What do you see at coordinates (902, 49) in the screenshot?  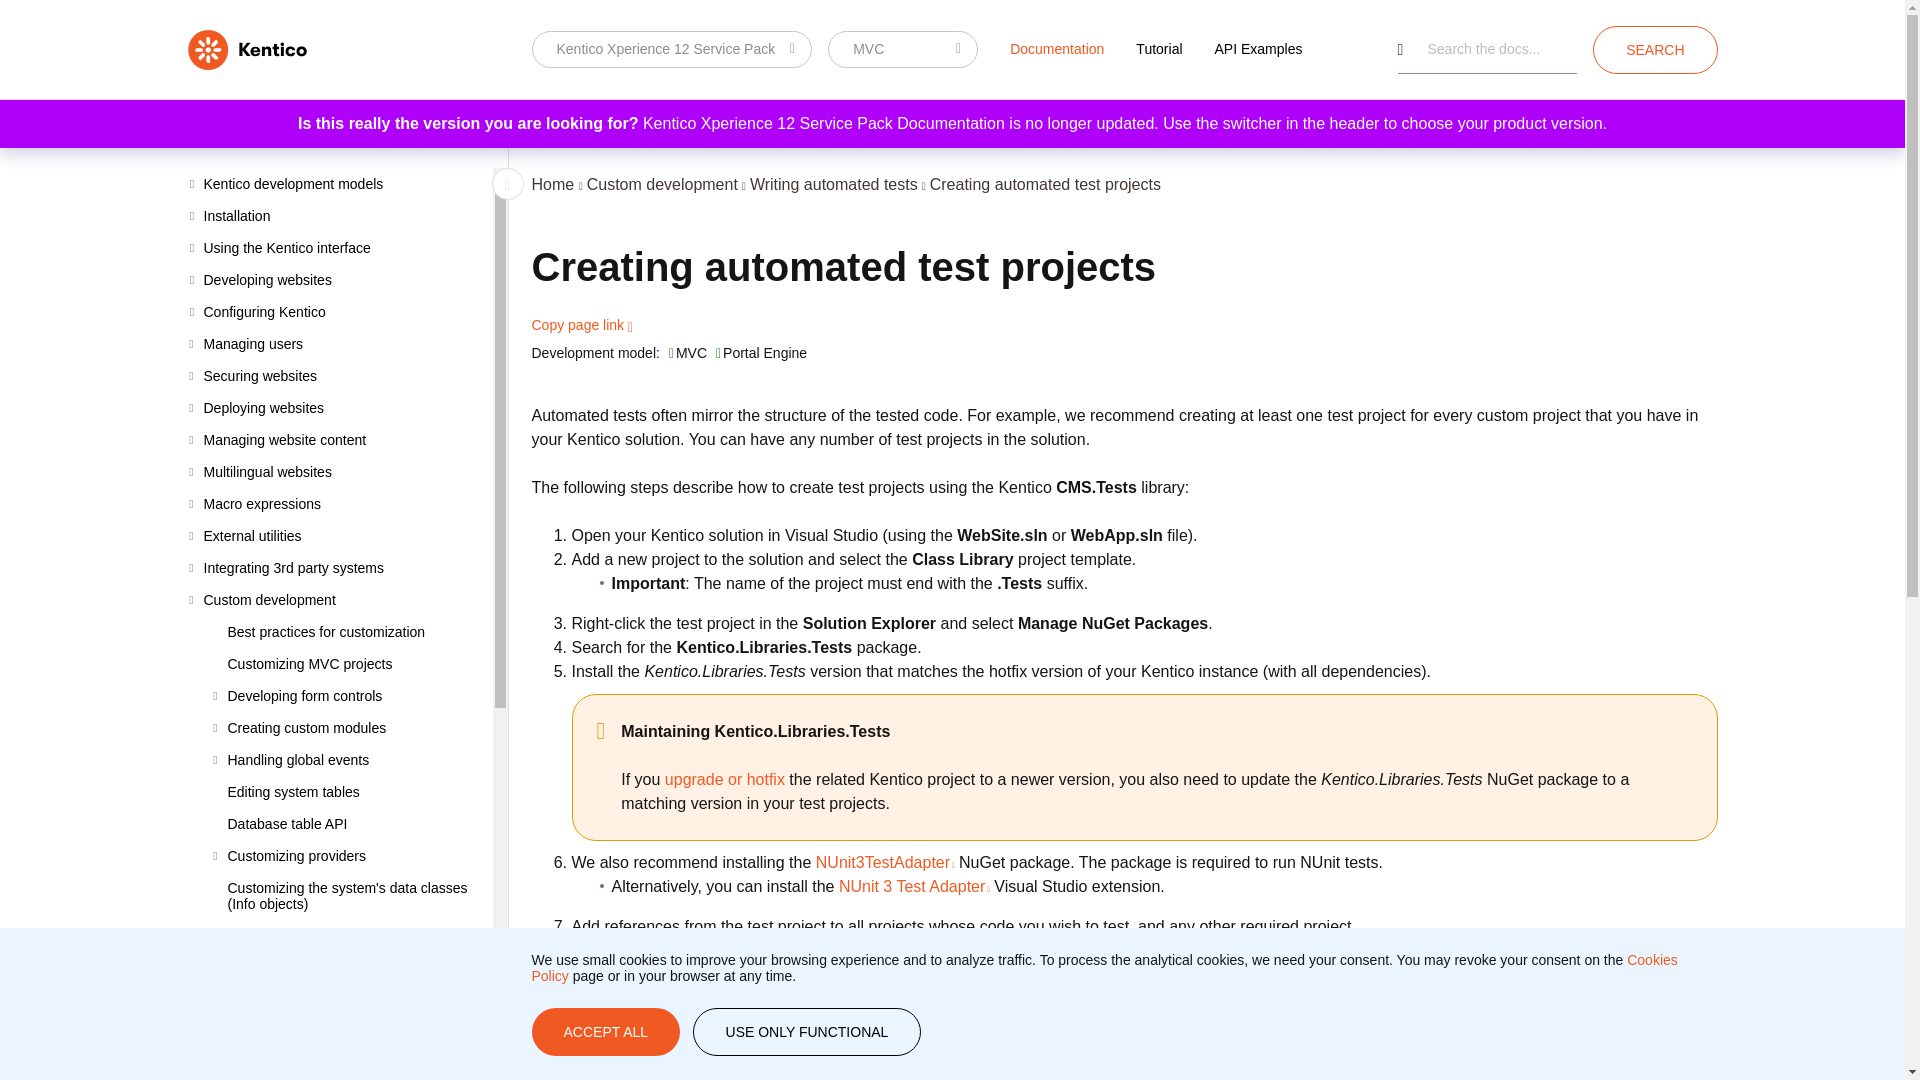 I see `Which development model do you use?` at bounding box center [902, 49].